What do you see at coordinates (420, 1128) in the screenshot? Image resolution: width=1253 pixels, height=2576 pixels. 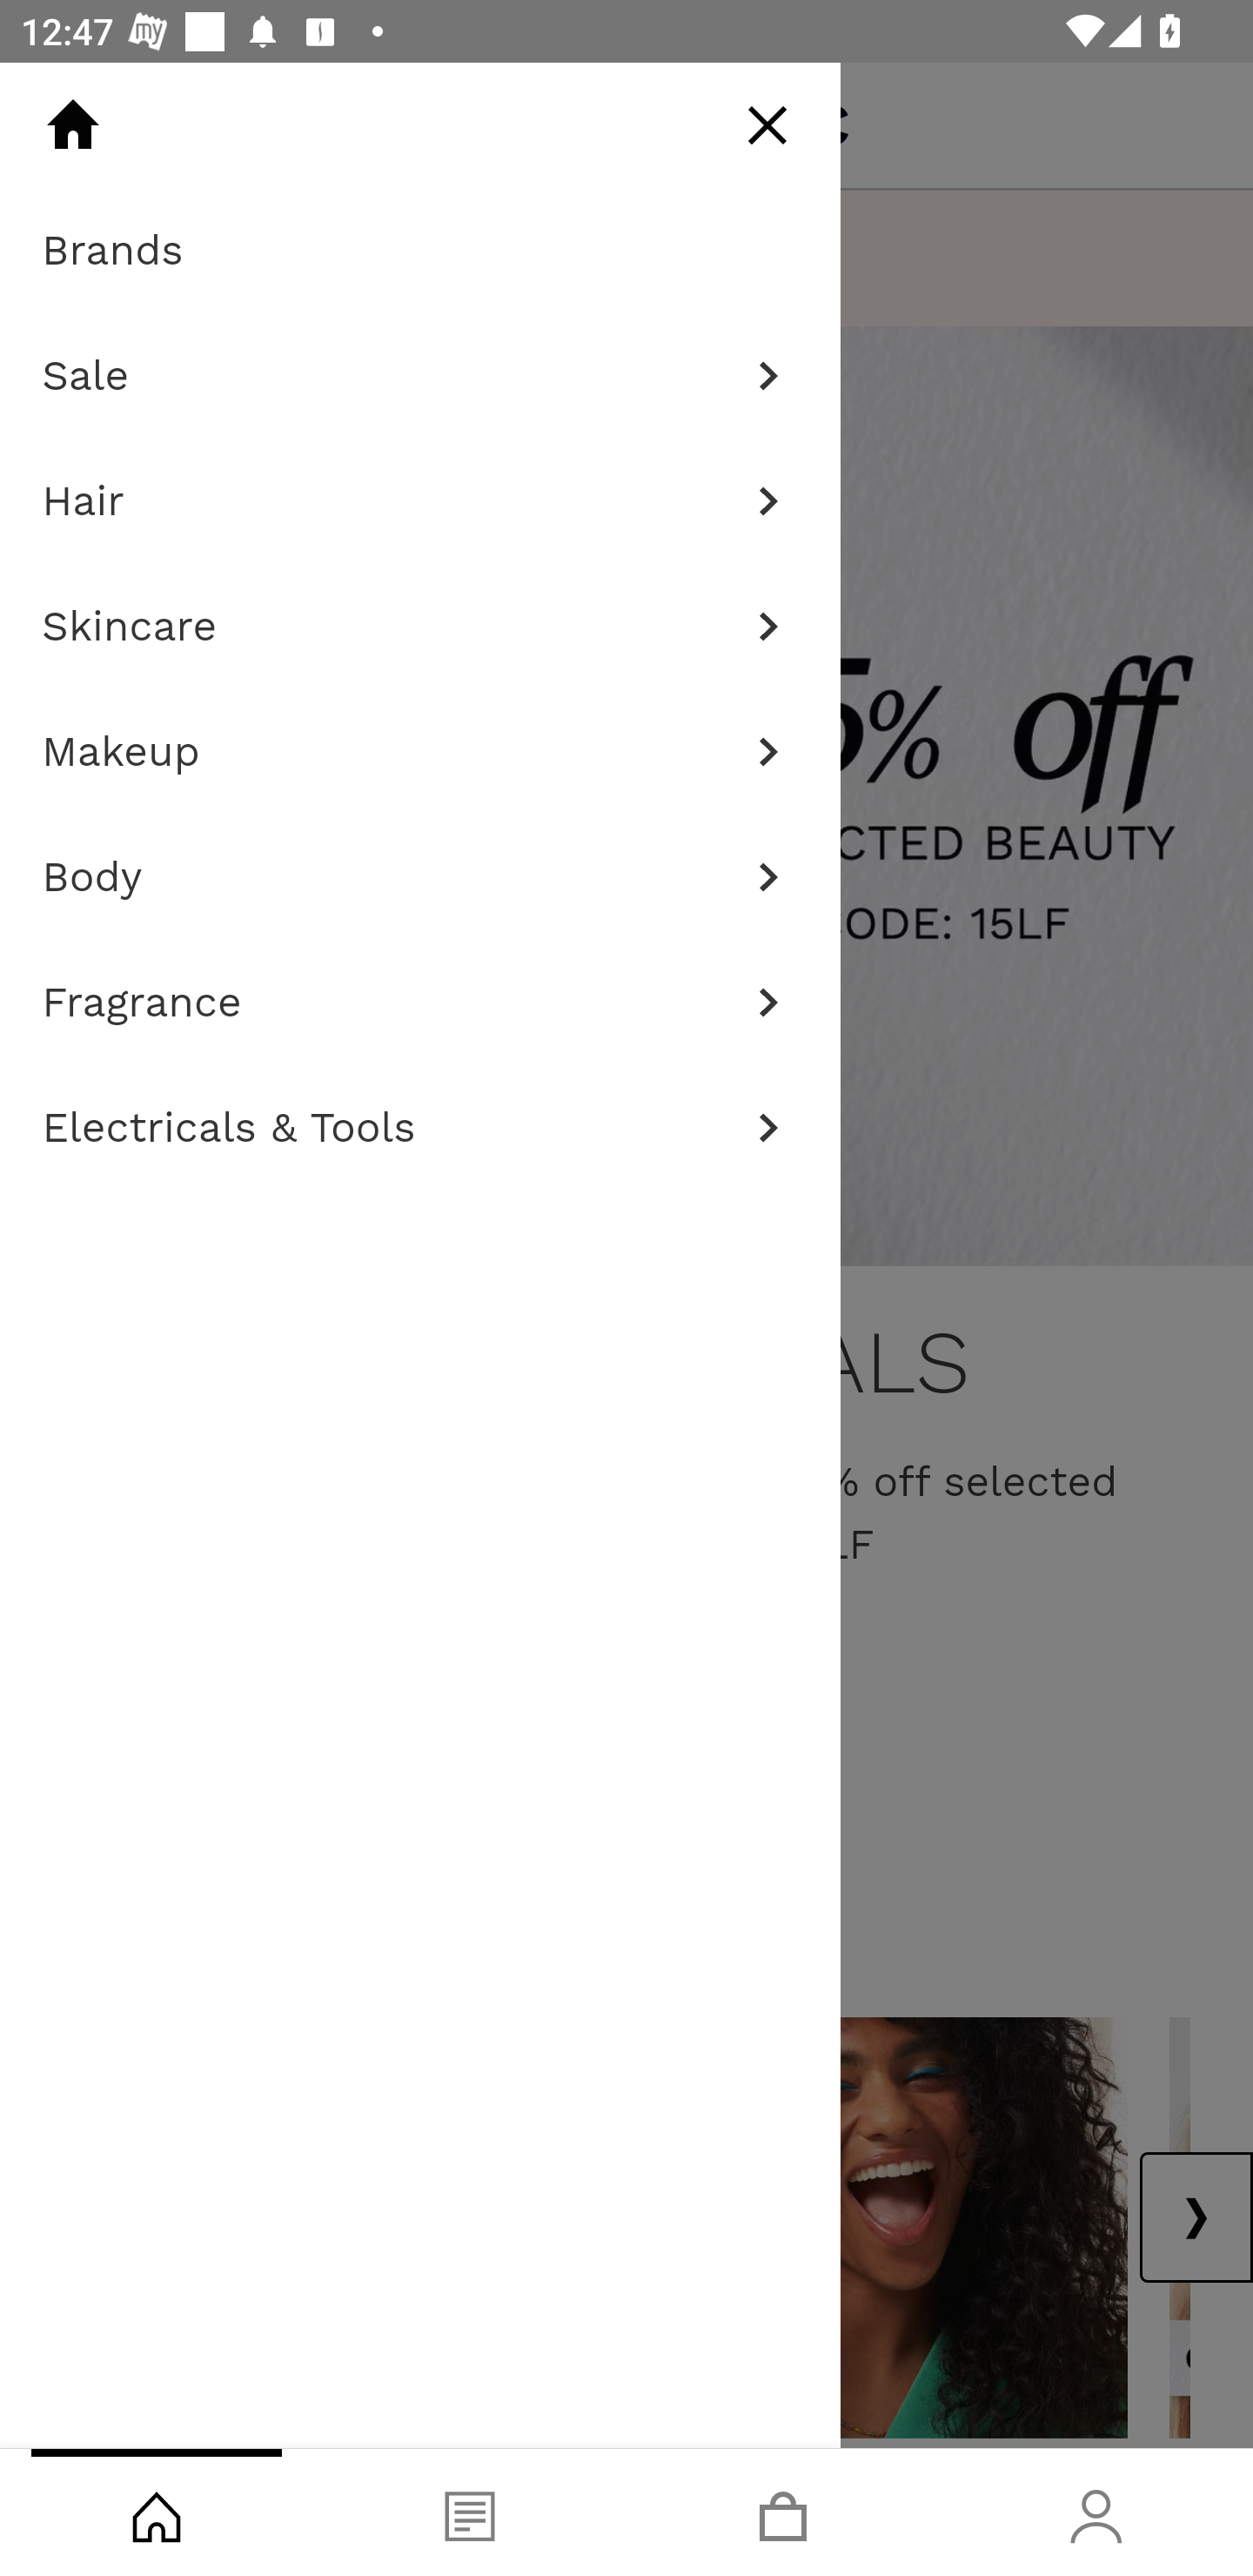 I see `Electricals & Tools` at bounding box center [420, 1128].